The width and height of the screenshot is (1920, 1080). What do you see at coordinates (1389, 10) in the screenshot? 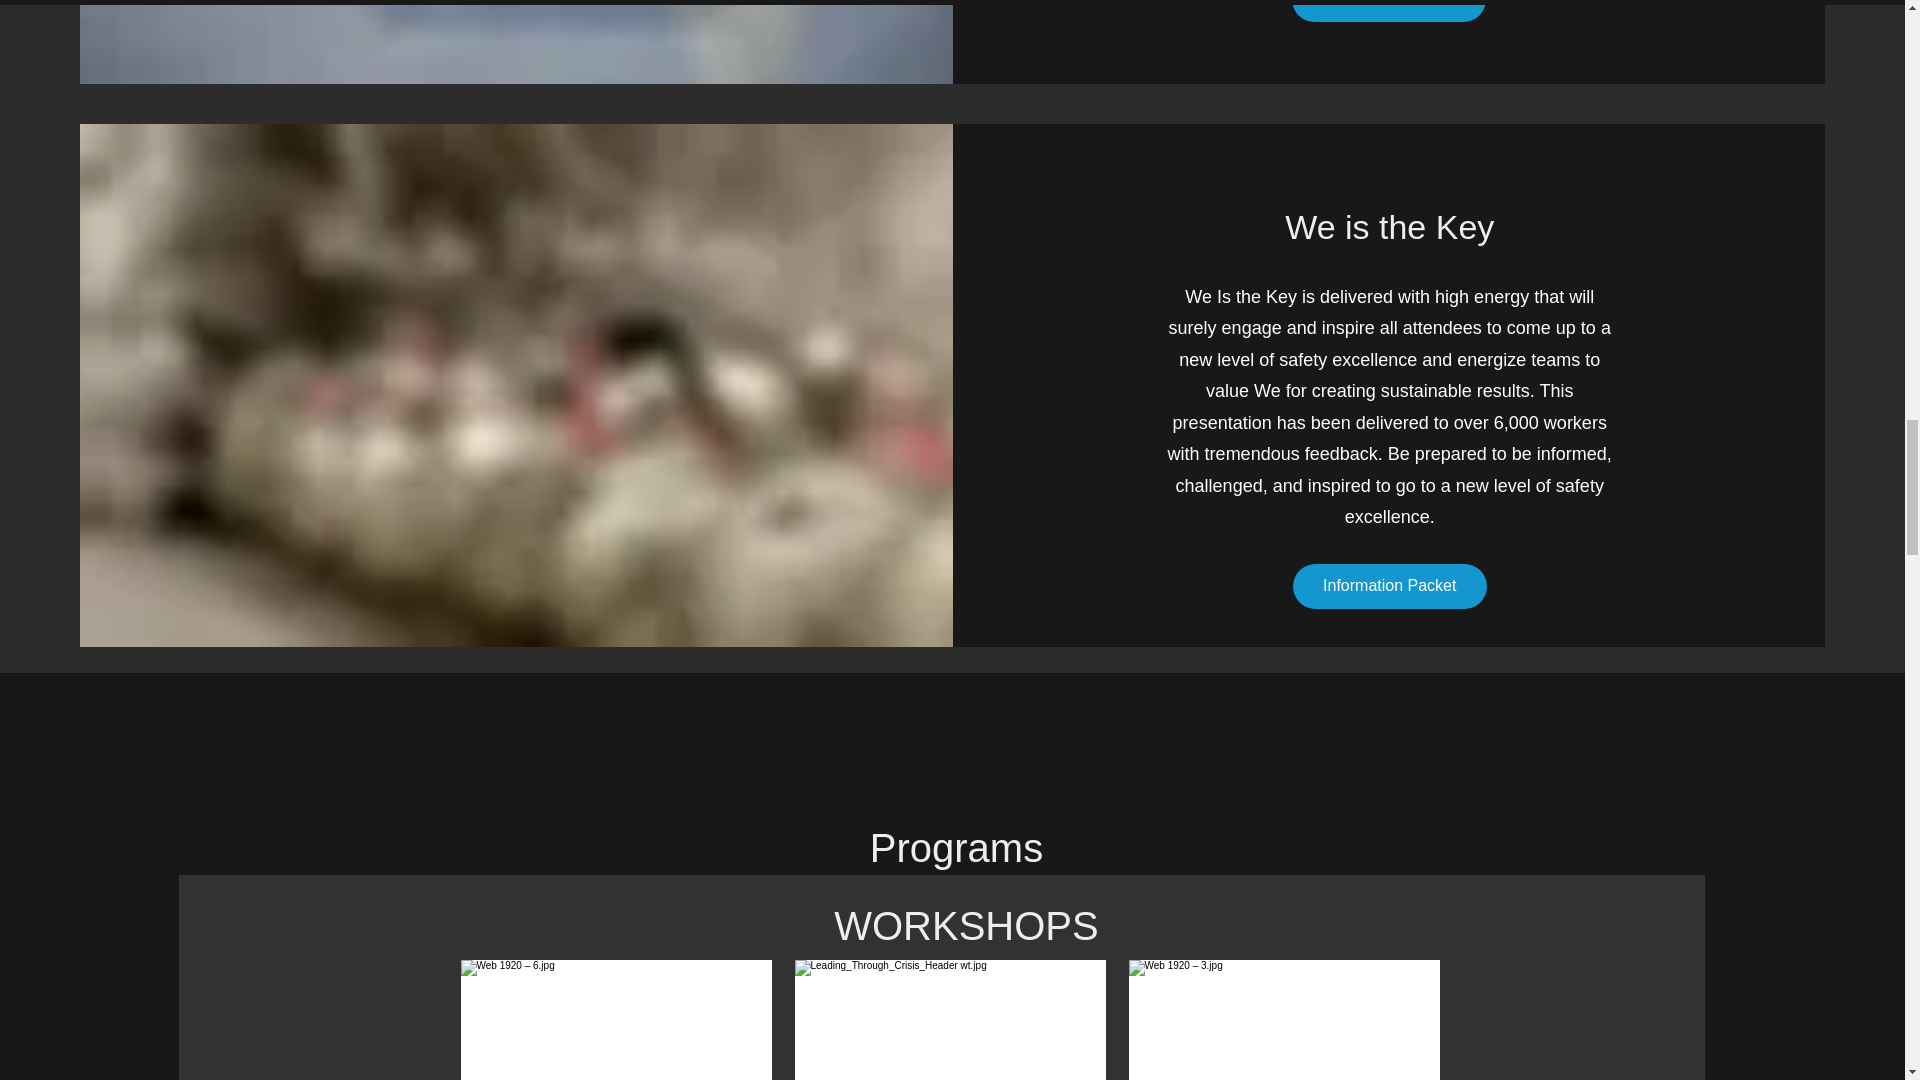
I see `Information Packet` at bounding box center [1389, 10].